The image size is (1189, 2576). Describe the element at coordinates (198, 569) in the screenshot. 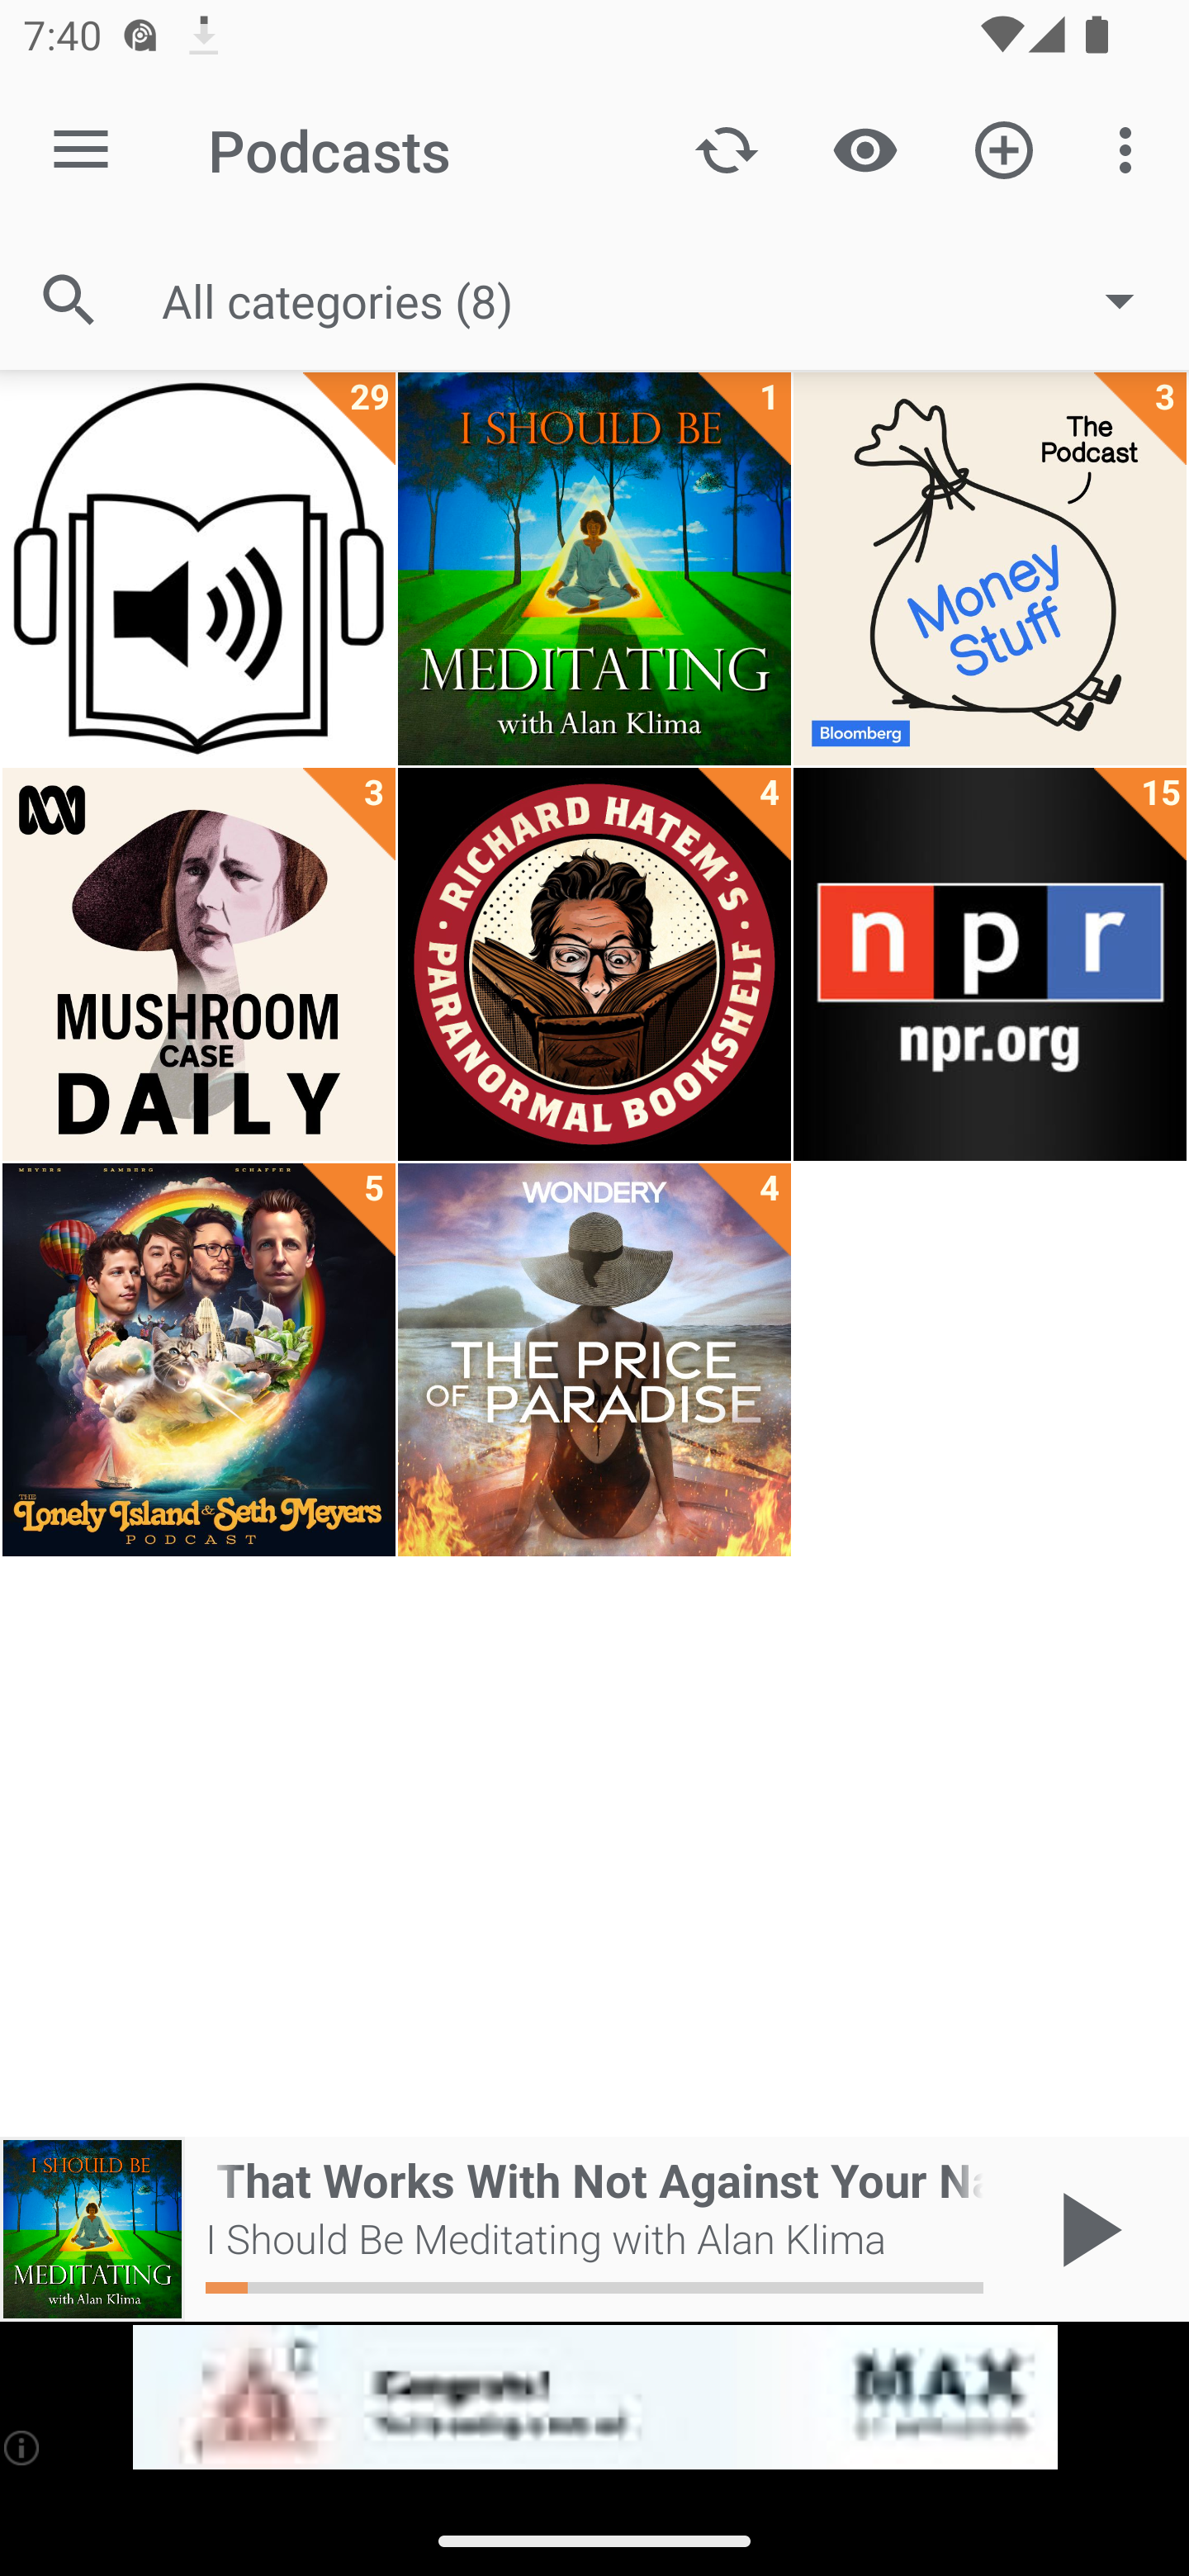

I see `Audiobooks 29` at that location.